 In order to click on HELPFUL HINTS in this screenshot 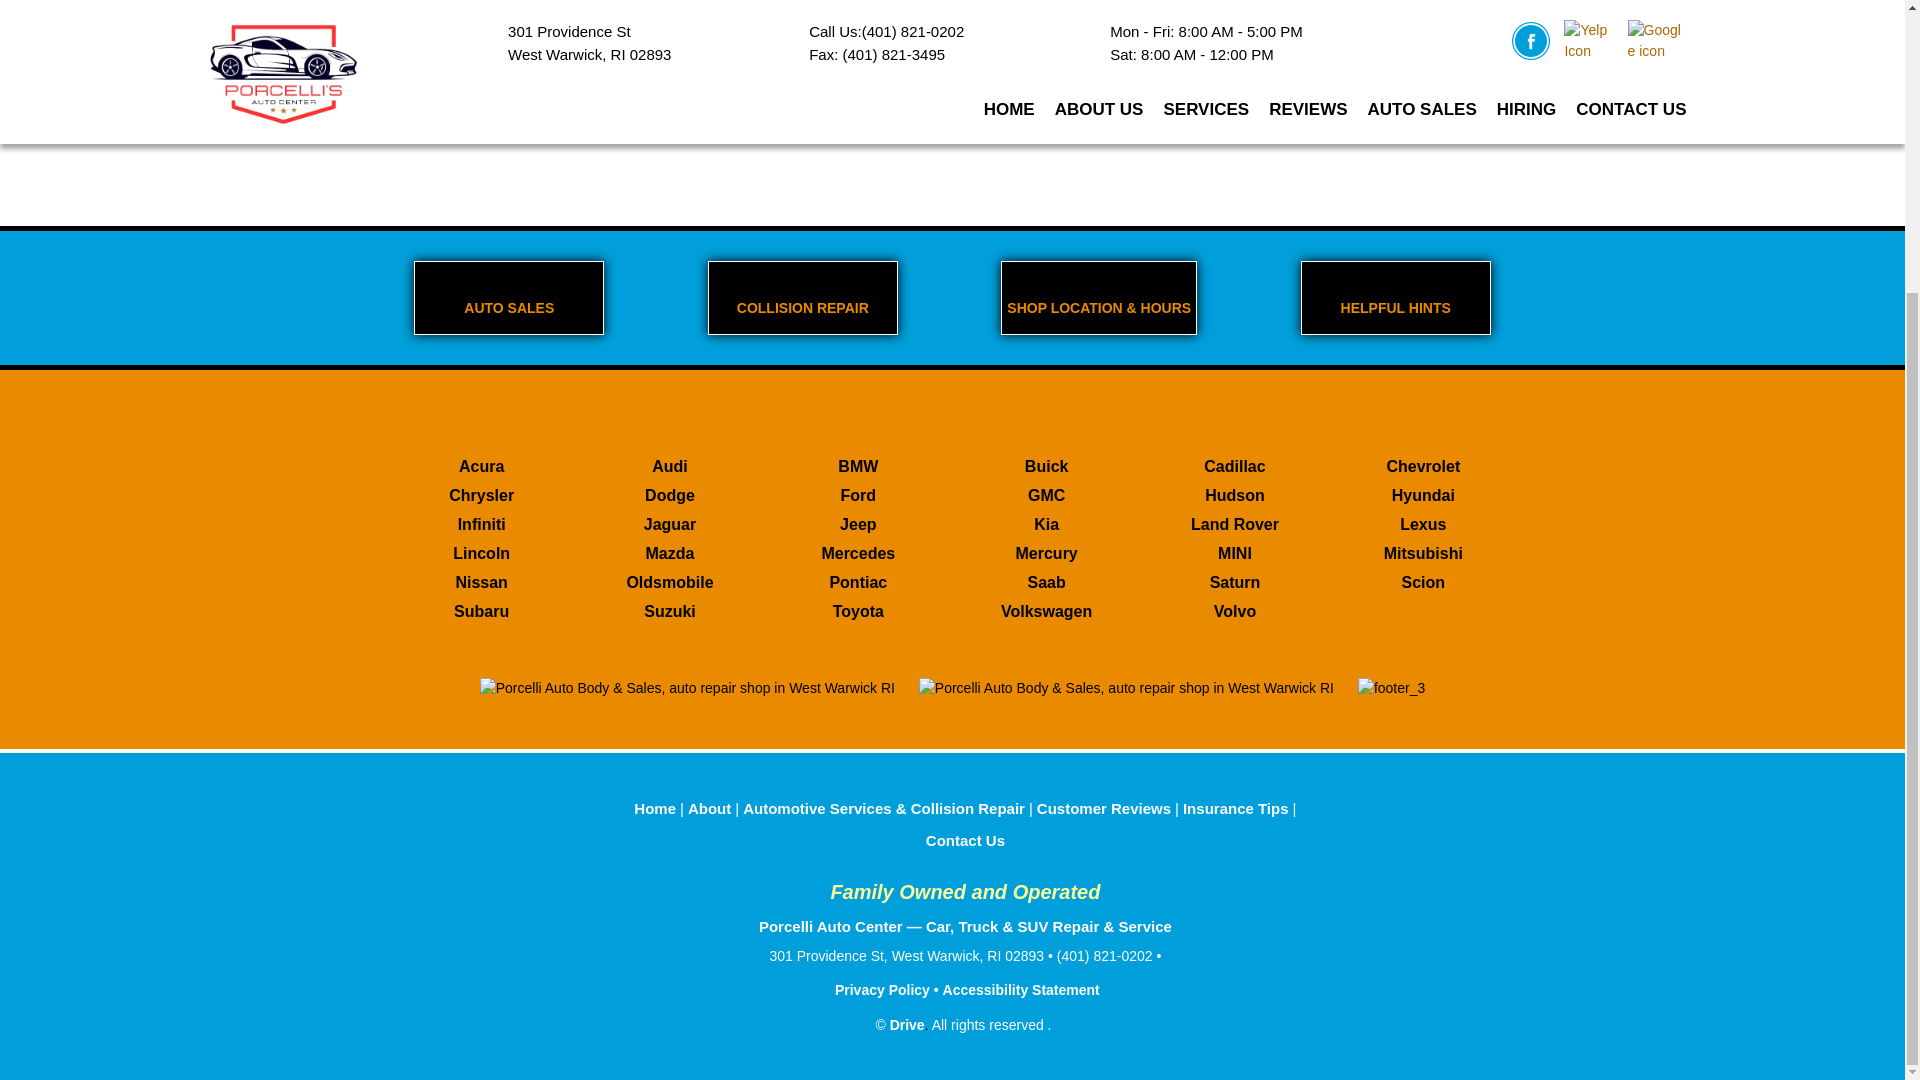, I will do `click(1395, 298)`.